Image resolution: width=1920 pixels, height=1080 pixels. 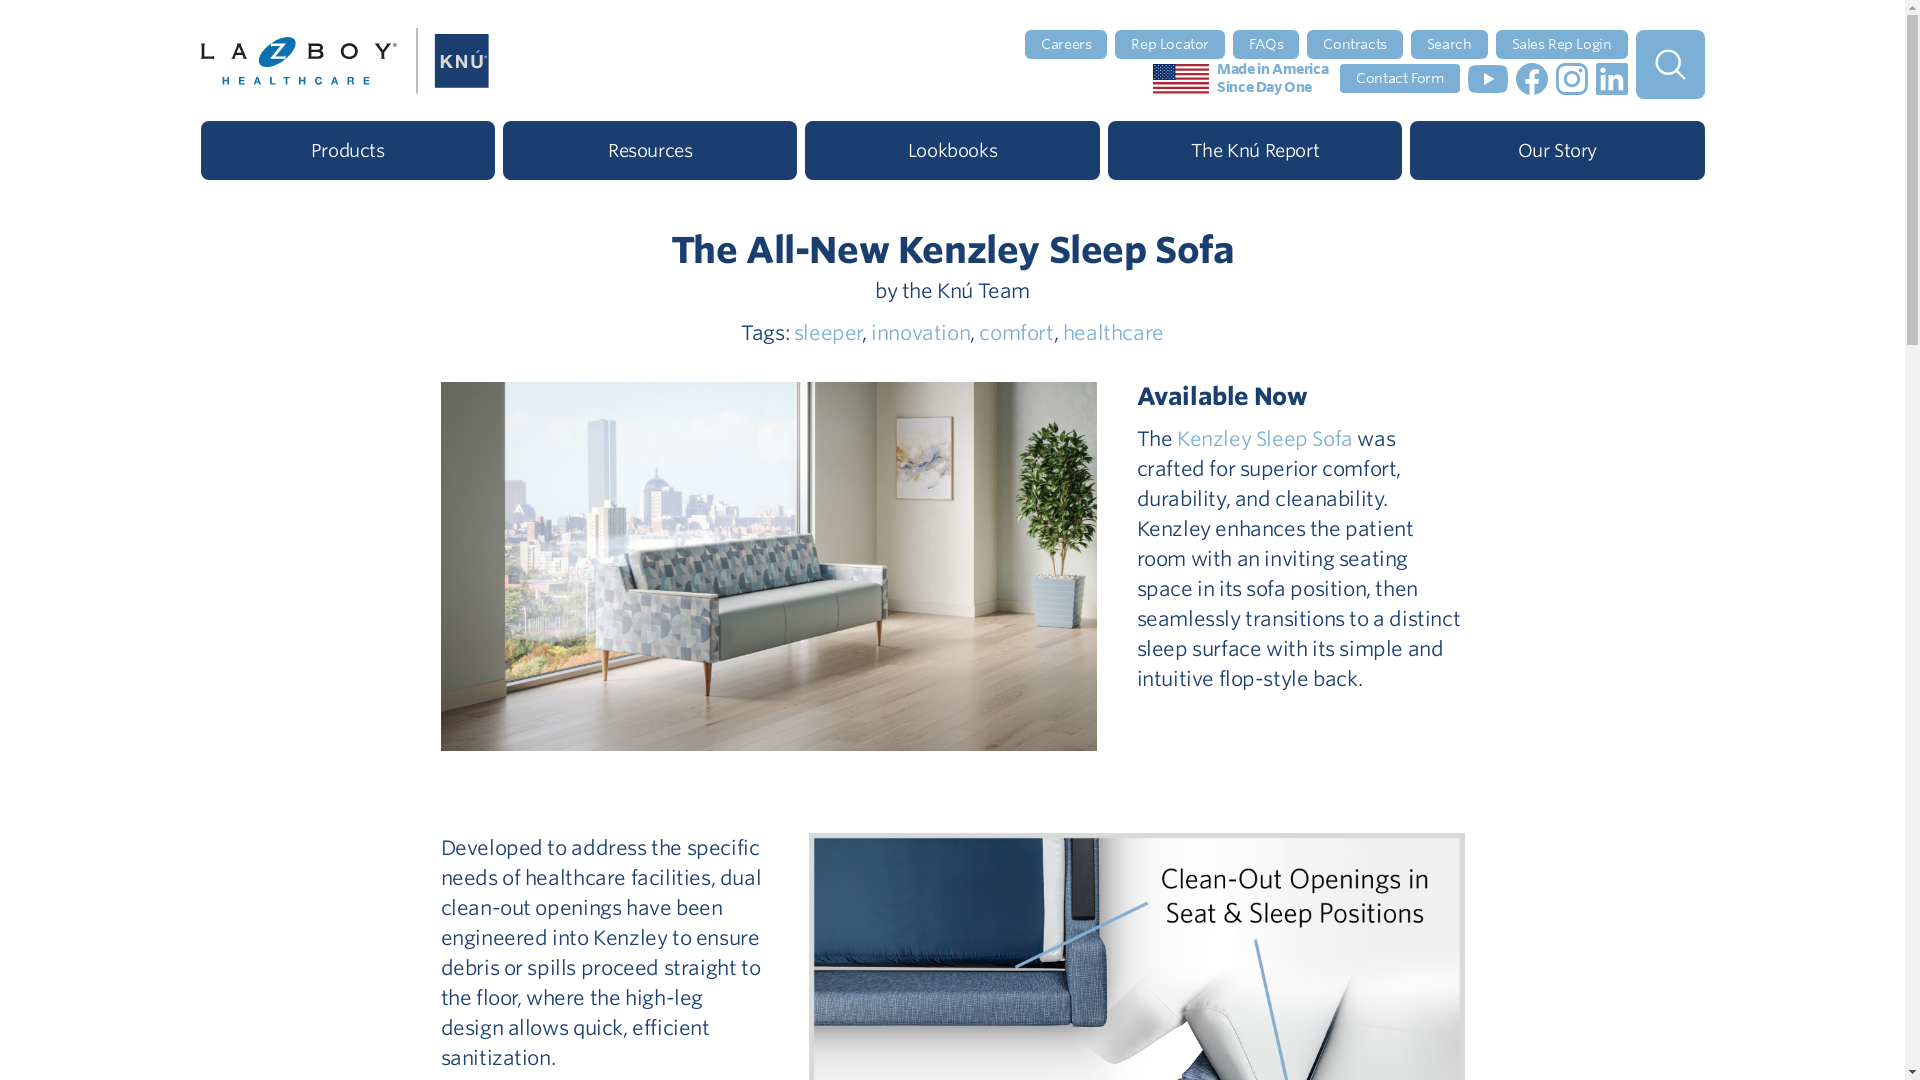 I want to click on Sales Rep Login, so click(x=1562, y=44).